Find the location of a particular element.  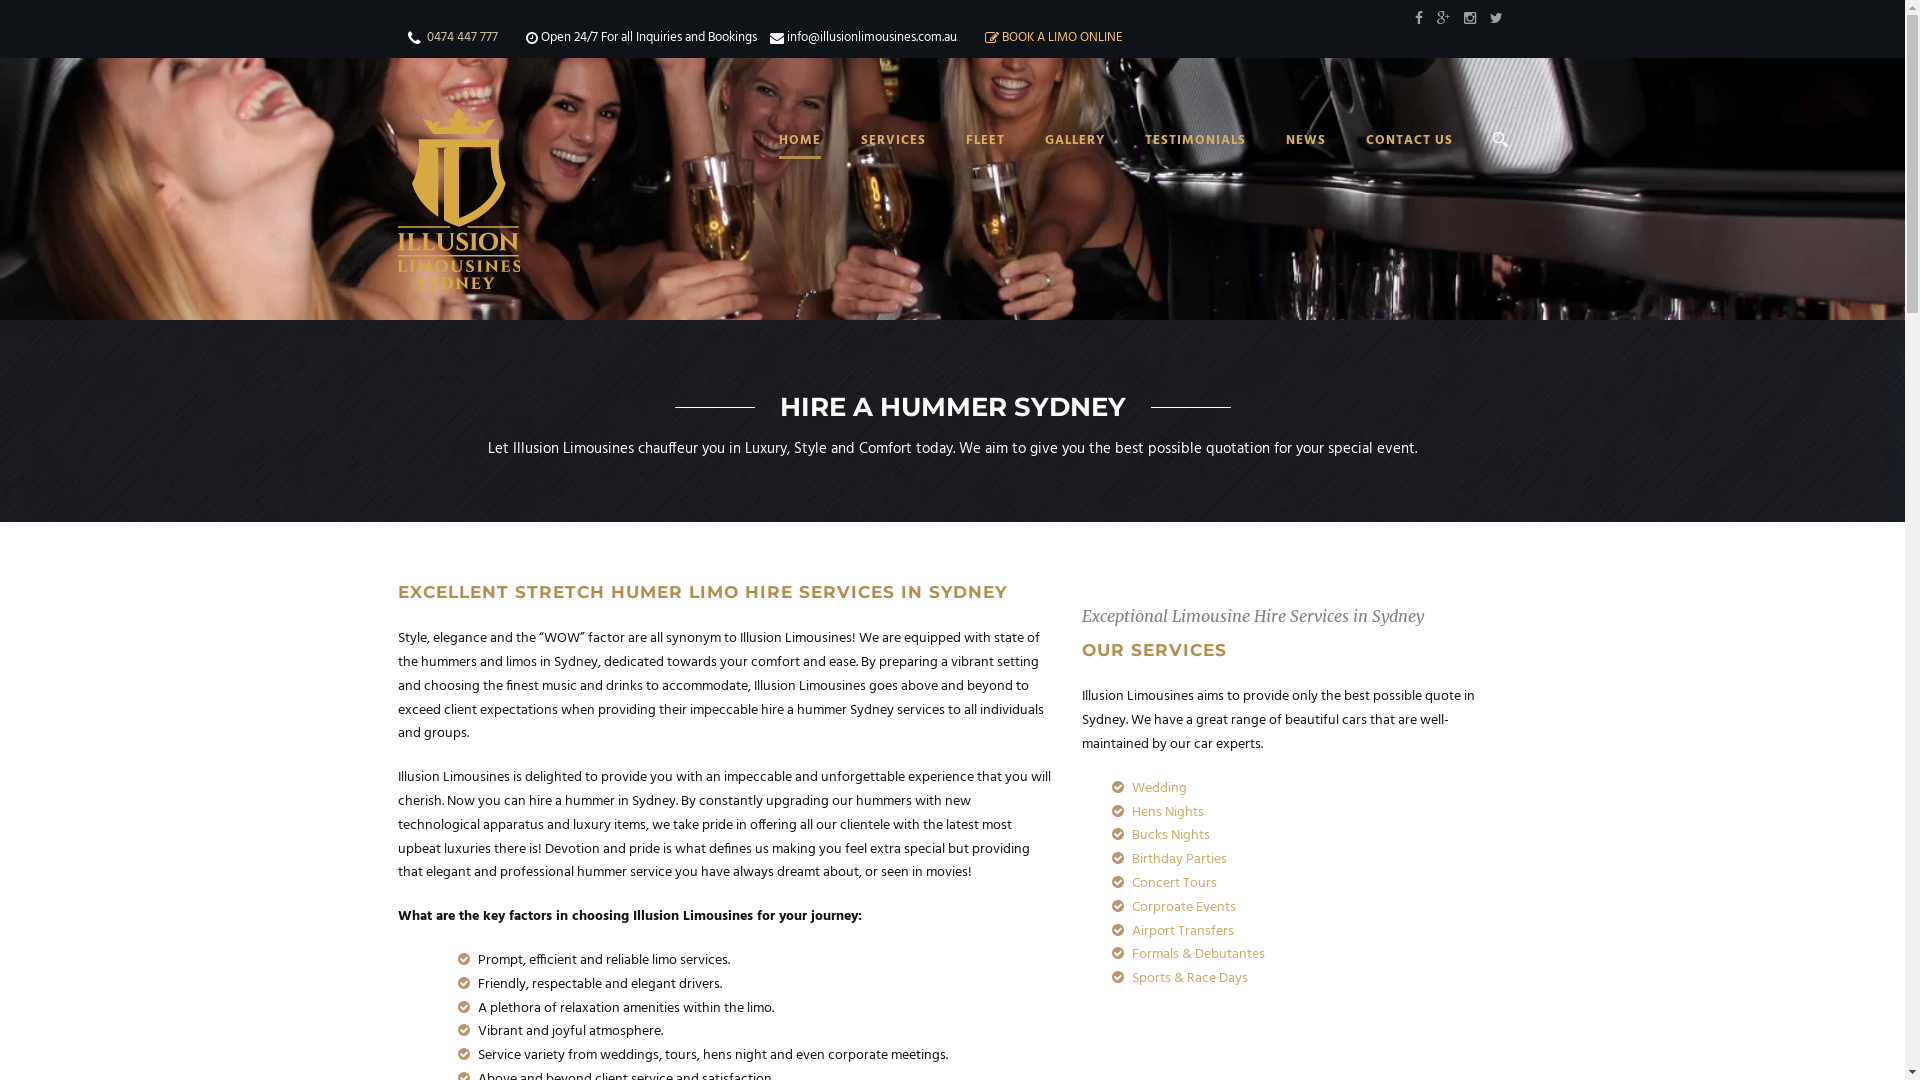

GALLERY is located at coordinates (1054, 164).